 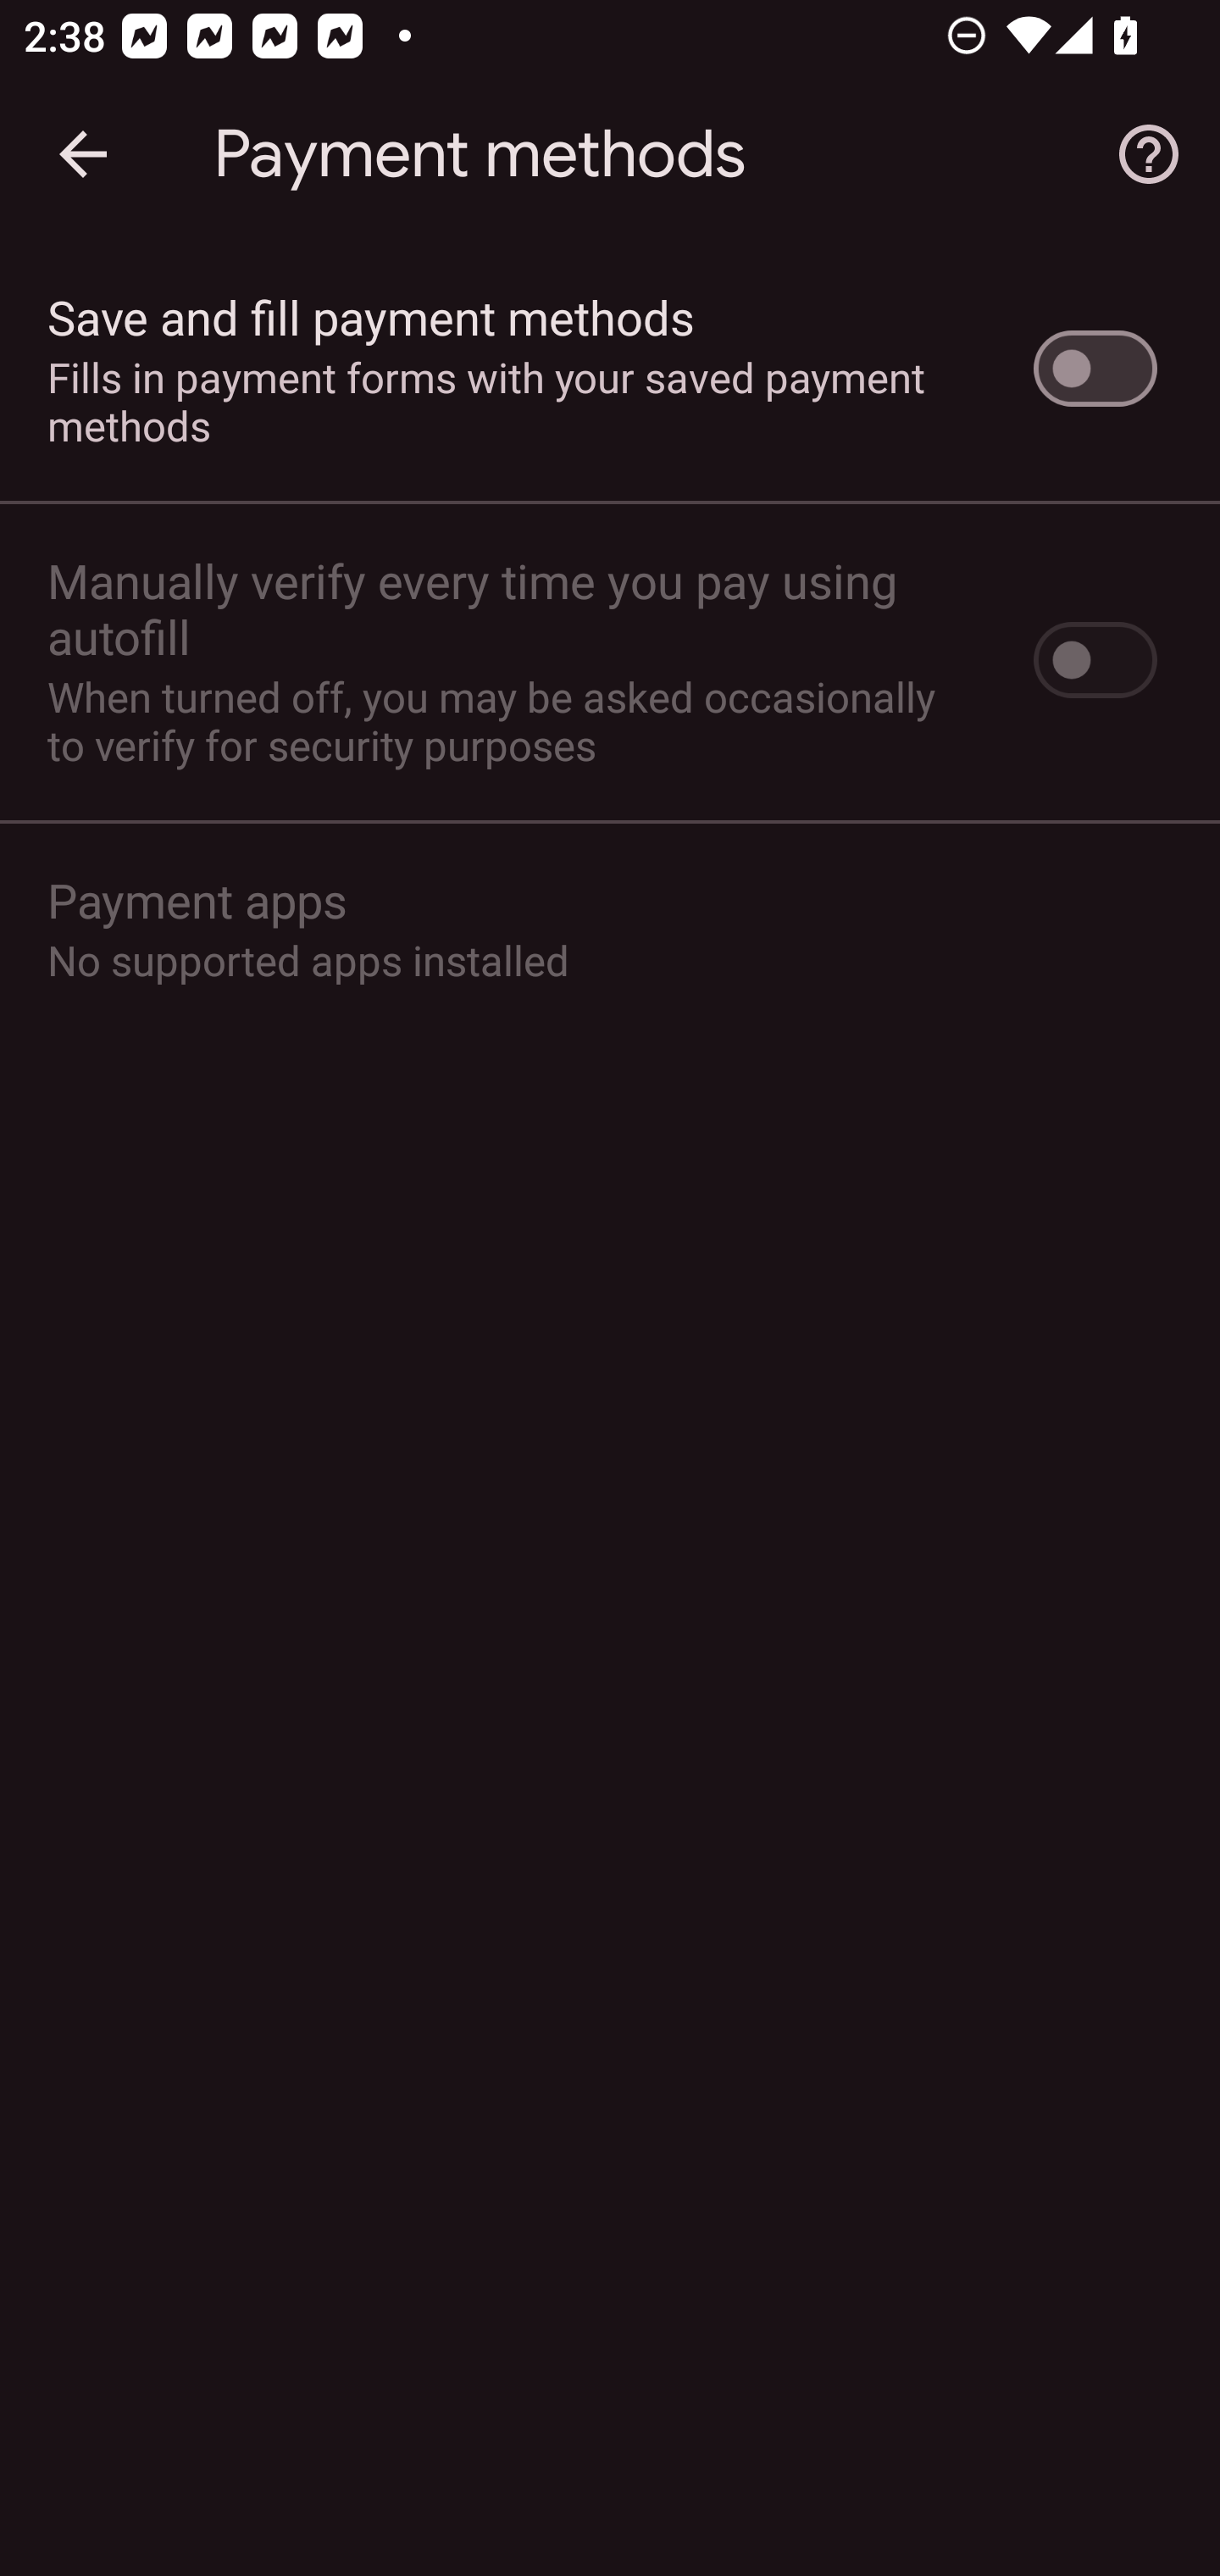 What do you see at coordinates (1149, 154) in the screenshot?
I see `Help & feedback` at bounding box center [1149, 154].